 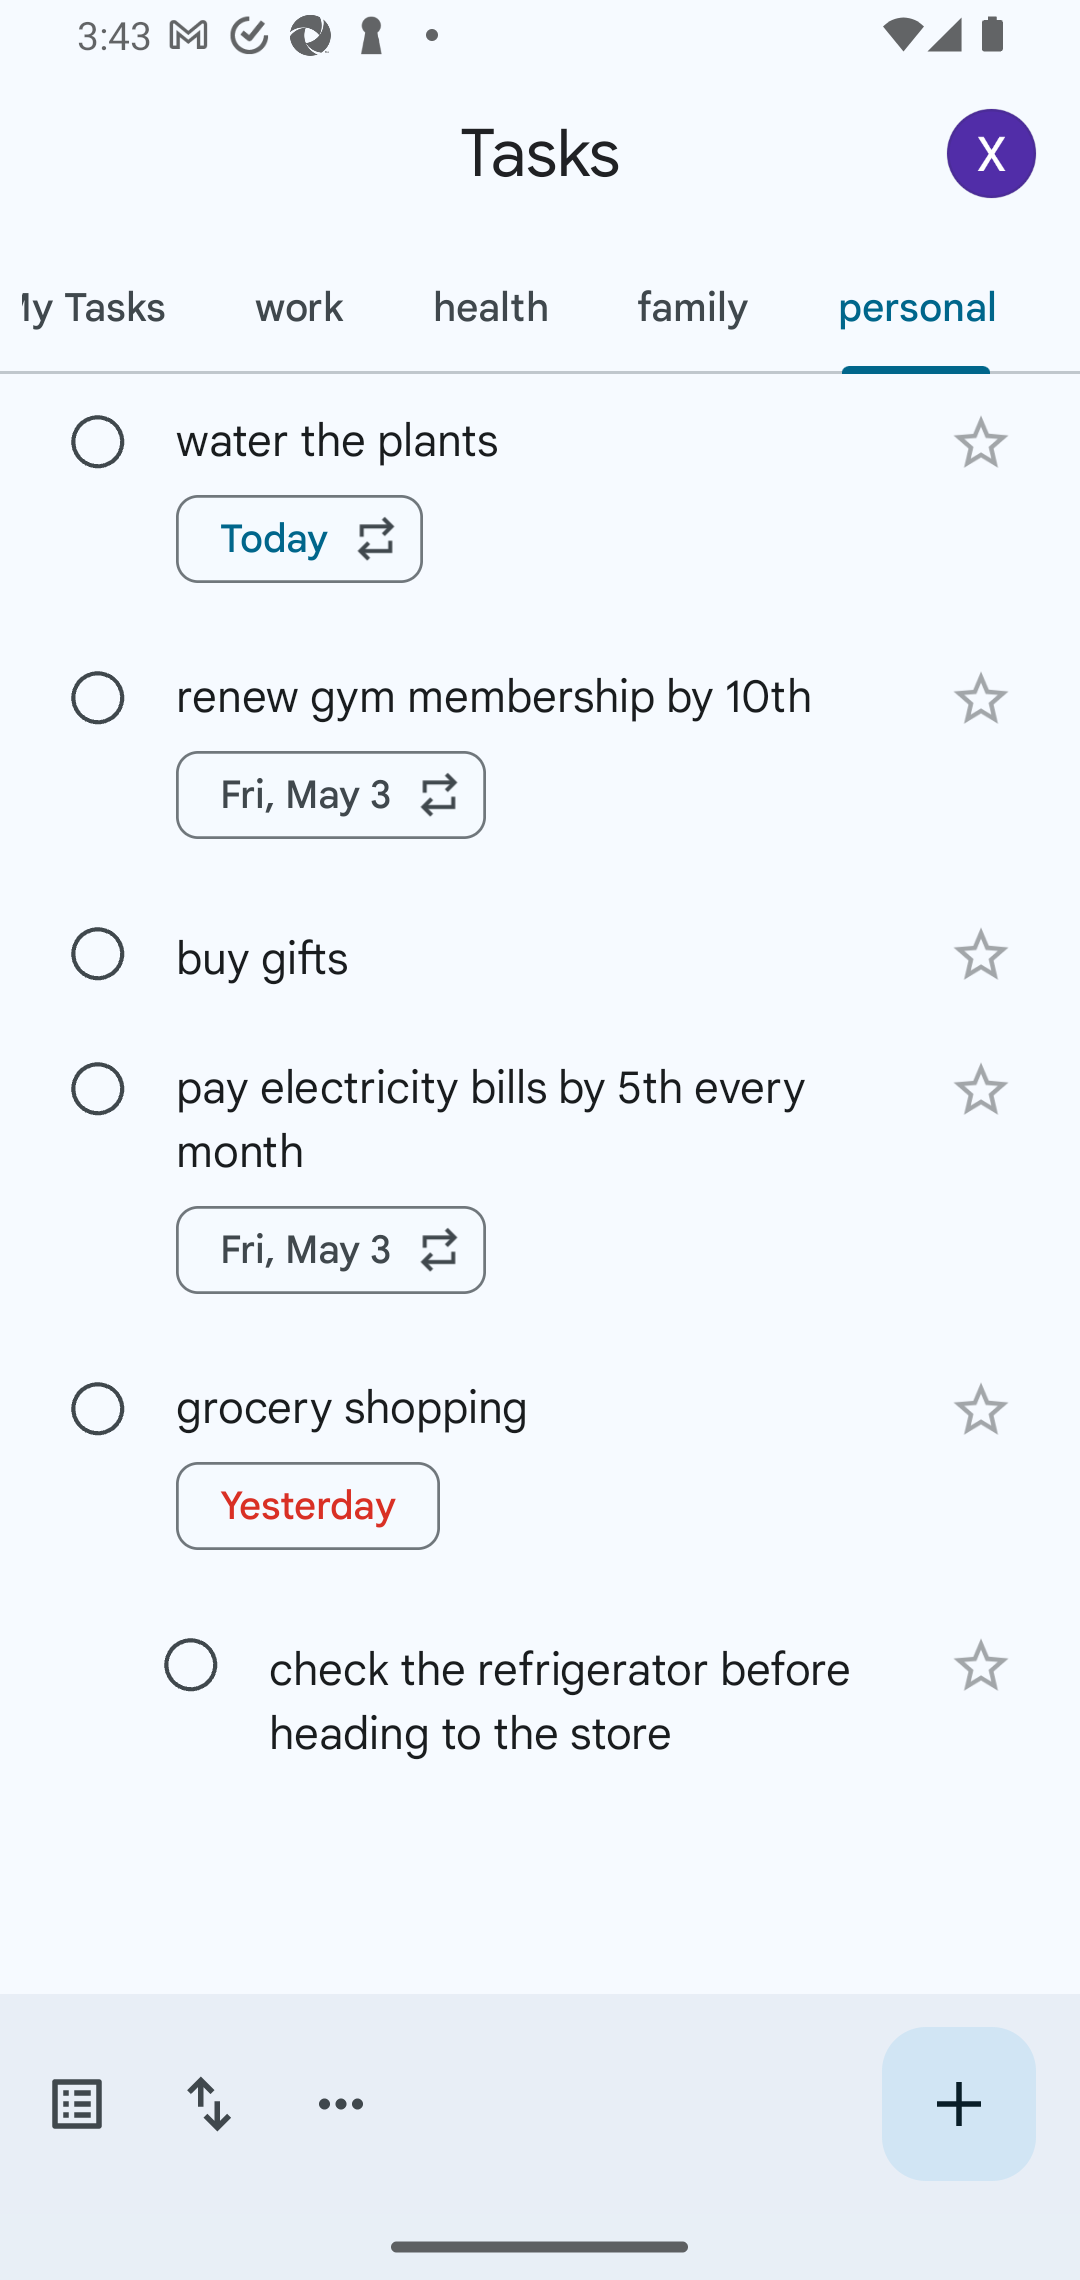 What do you see at coordinates (98, 698) in the screenshot?
I see `Mark as complete` at bounding box center [98, 698].